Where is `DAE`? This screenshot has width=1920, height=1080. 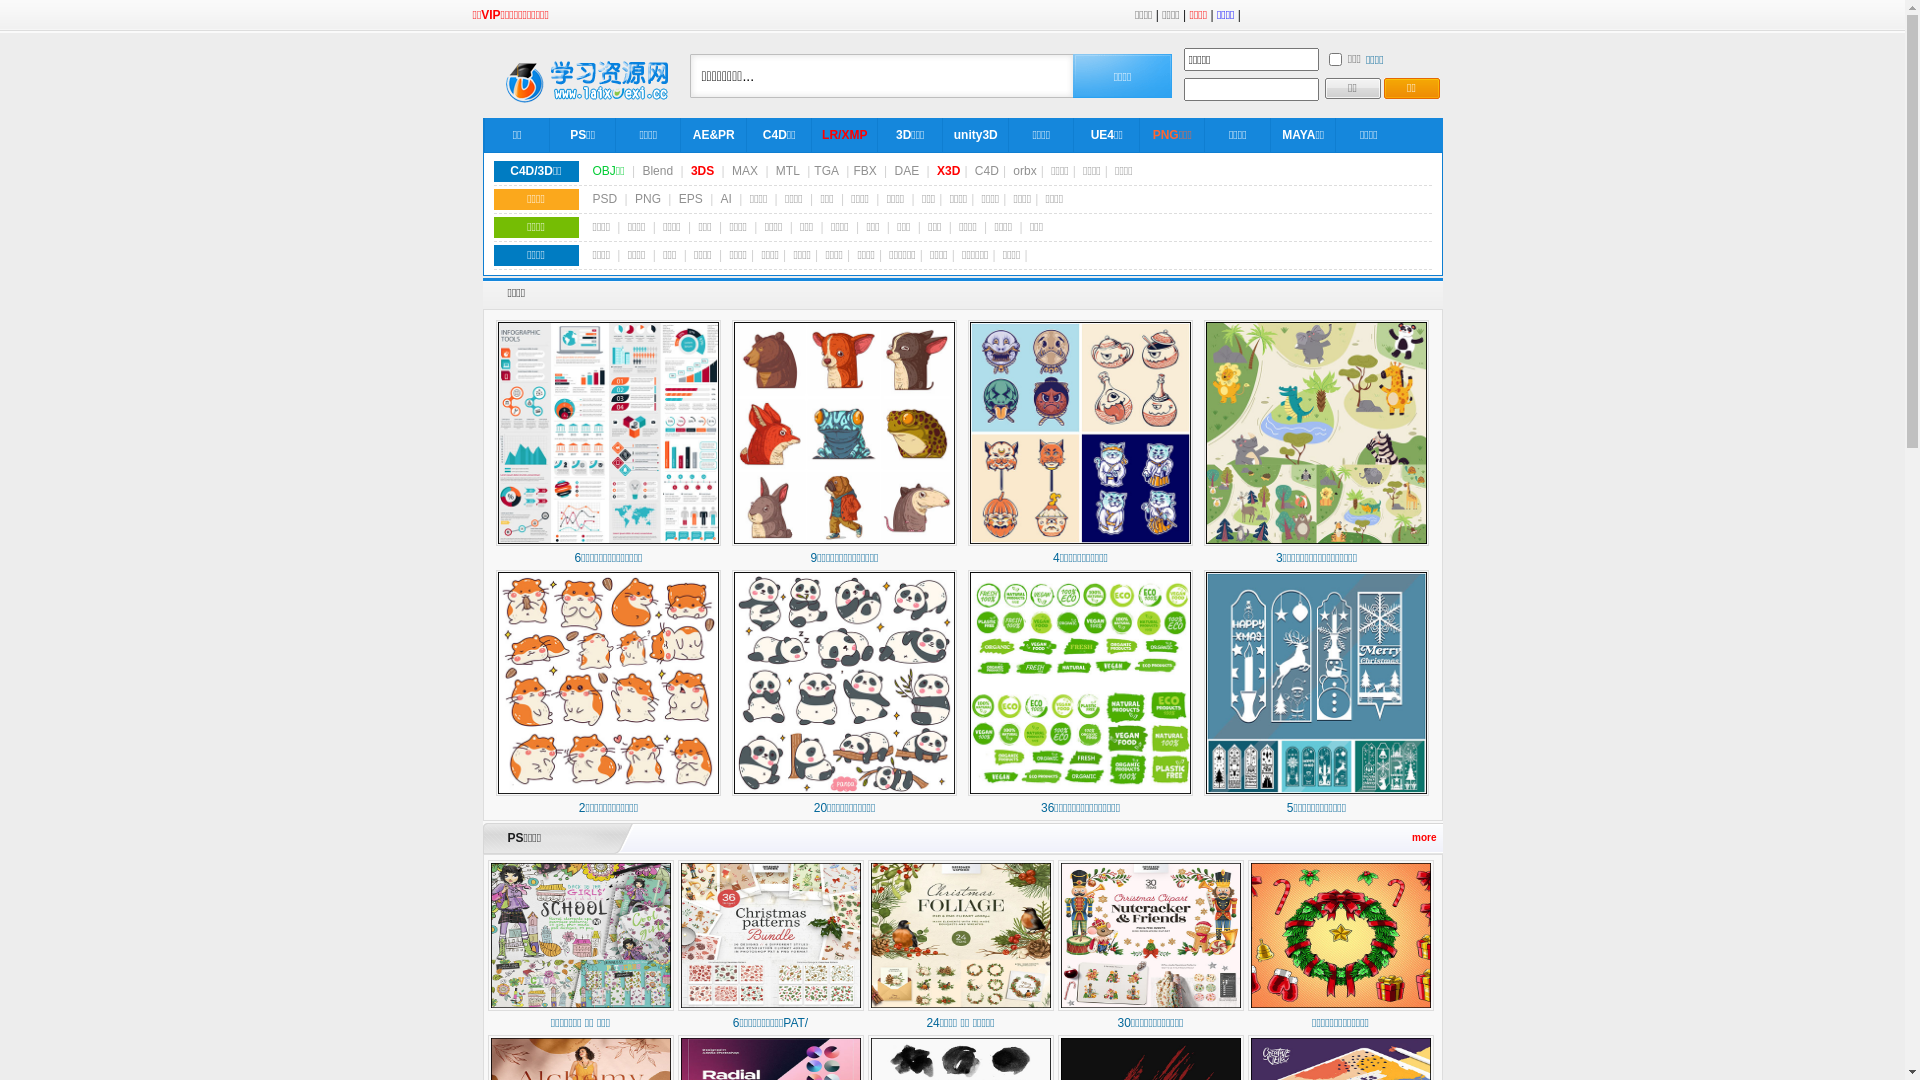 DAE is located at coordinates (908, 171).